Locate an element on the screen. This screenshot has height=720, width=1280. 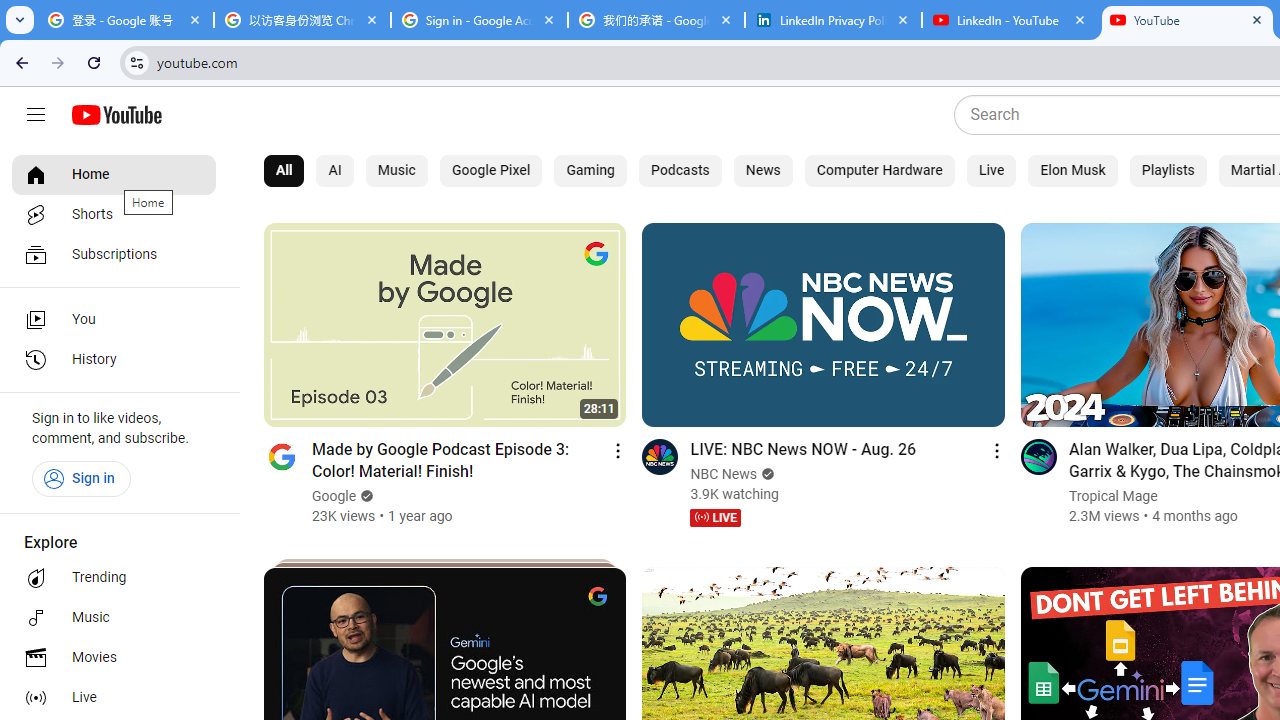
Podcasts is located at coordinates (680, 170).